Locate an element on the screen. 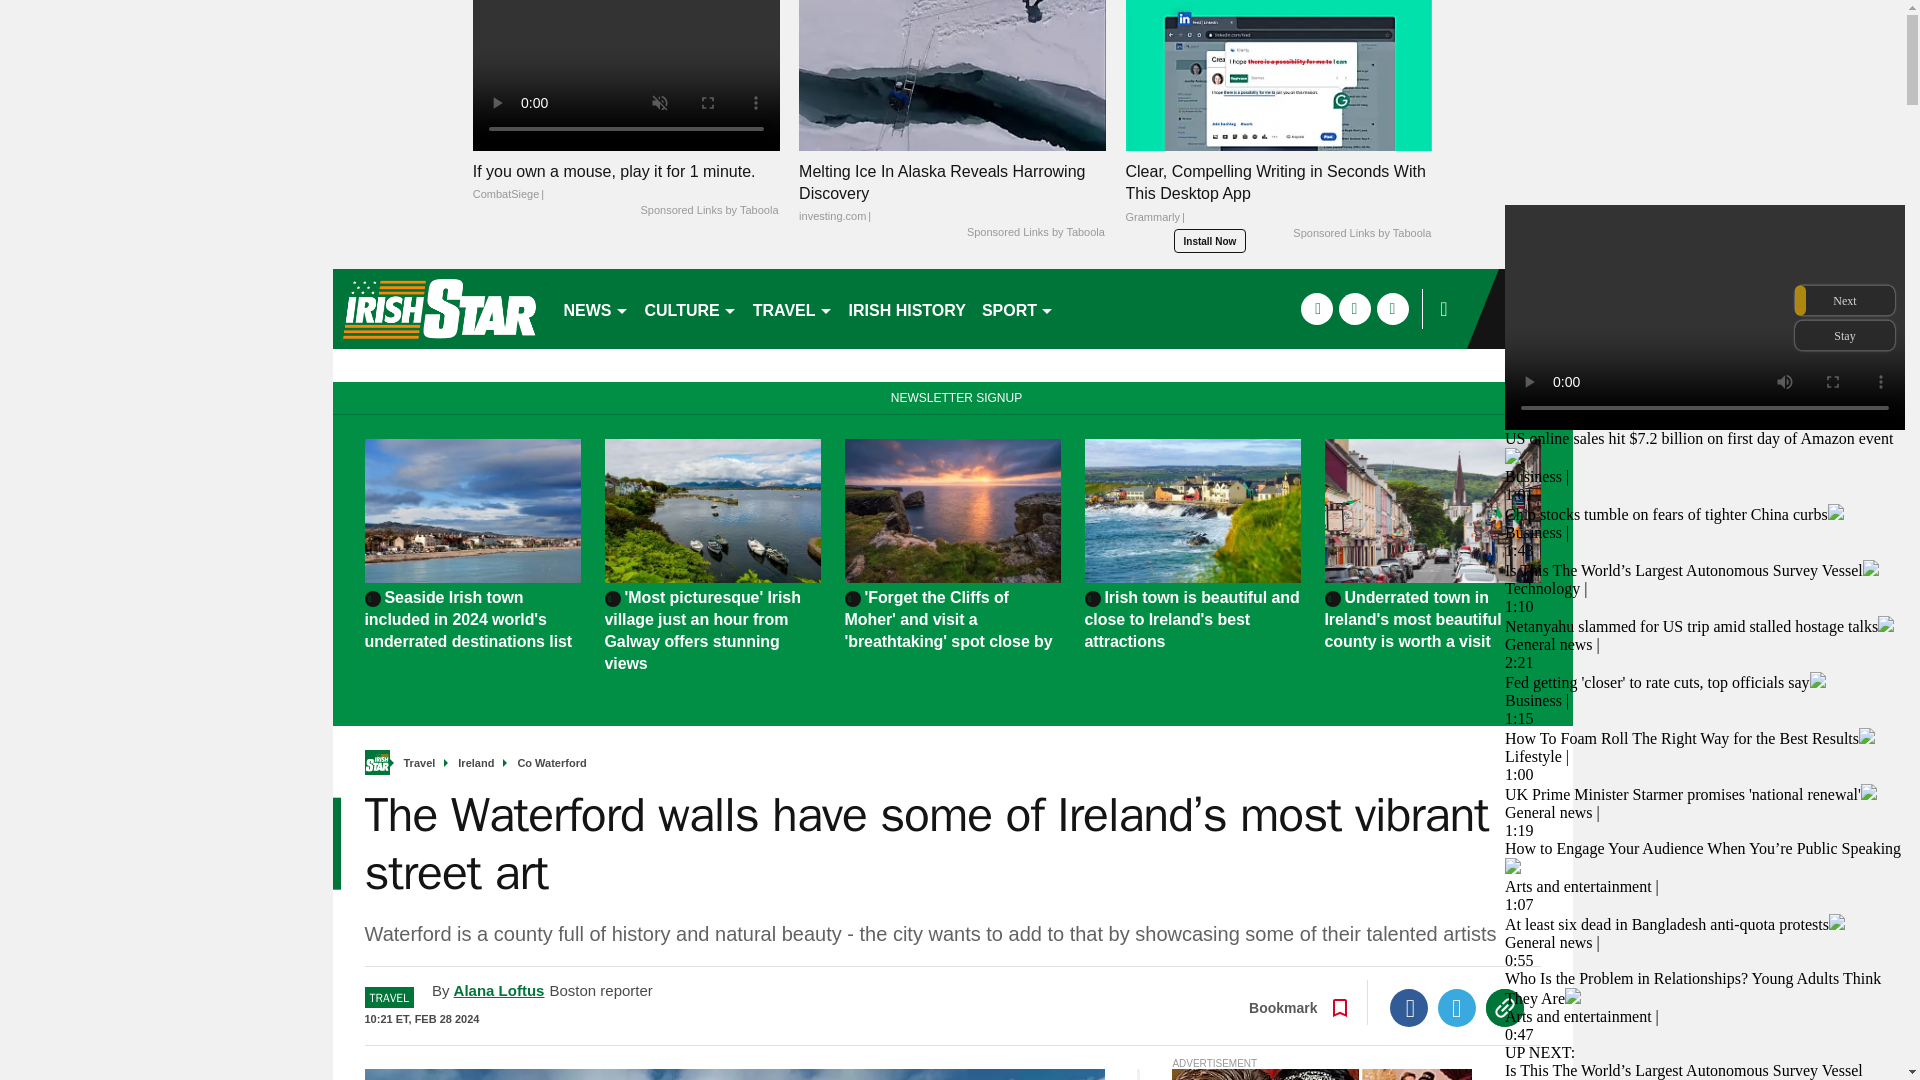  instagram is located at coordinates (1392, 308).